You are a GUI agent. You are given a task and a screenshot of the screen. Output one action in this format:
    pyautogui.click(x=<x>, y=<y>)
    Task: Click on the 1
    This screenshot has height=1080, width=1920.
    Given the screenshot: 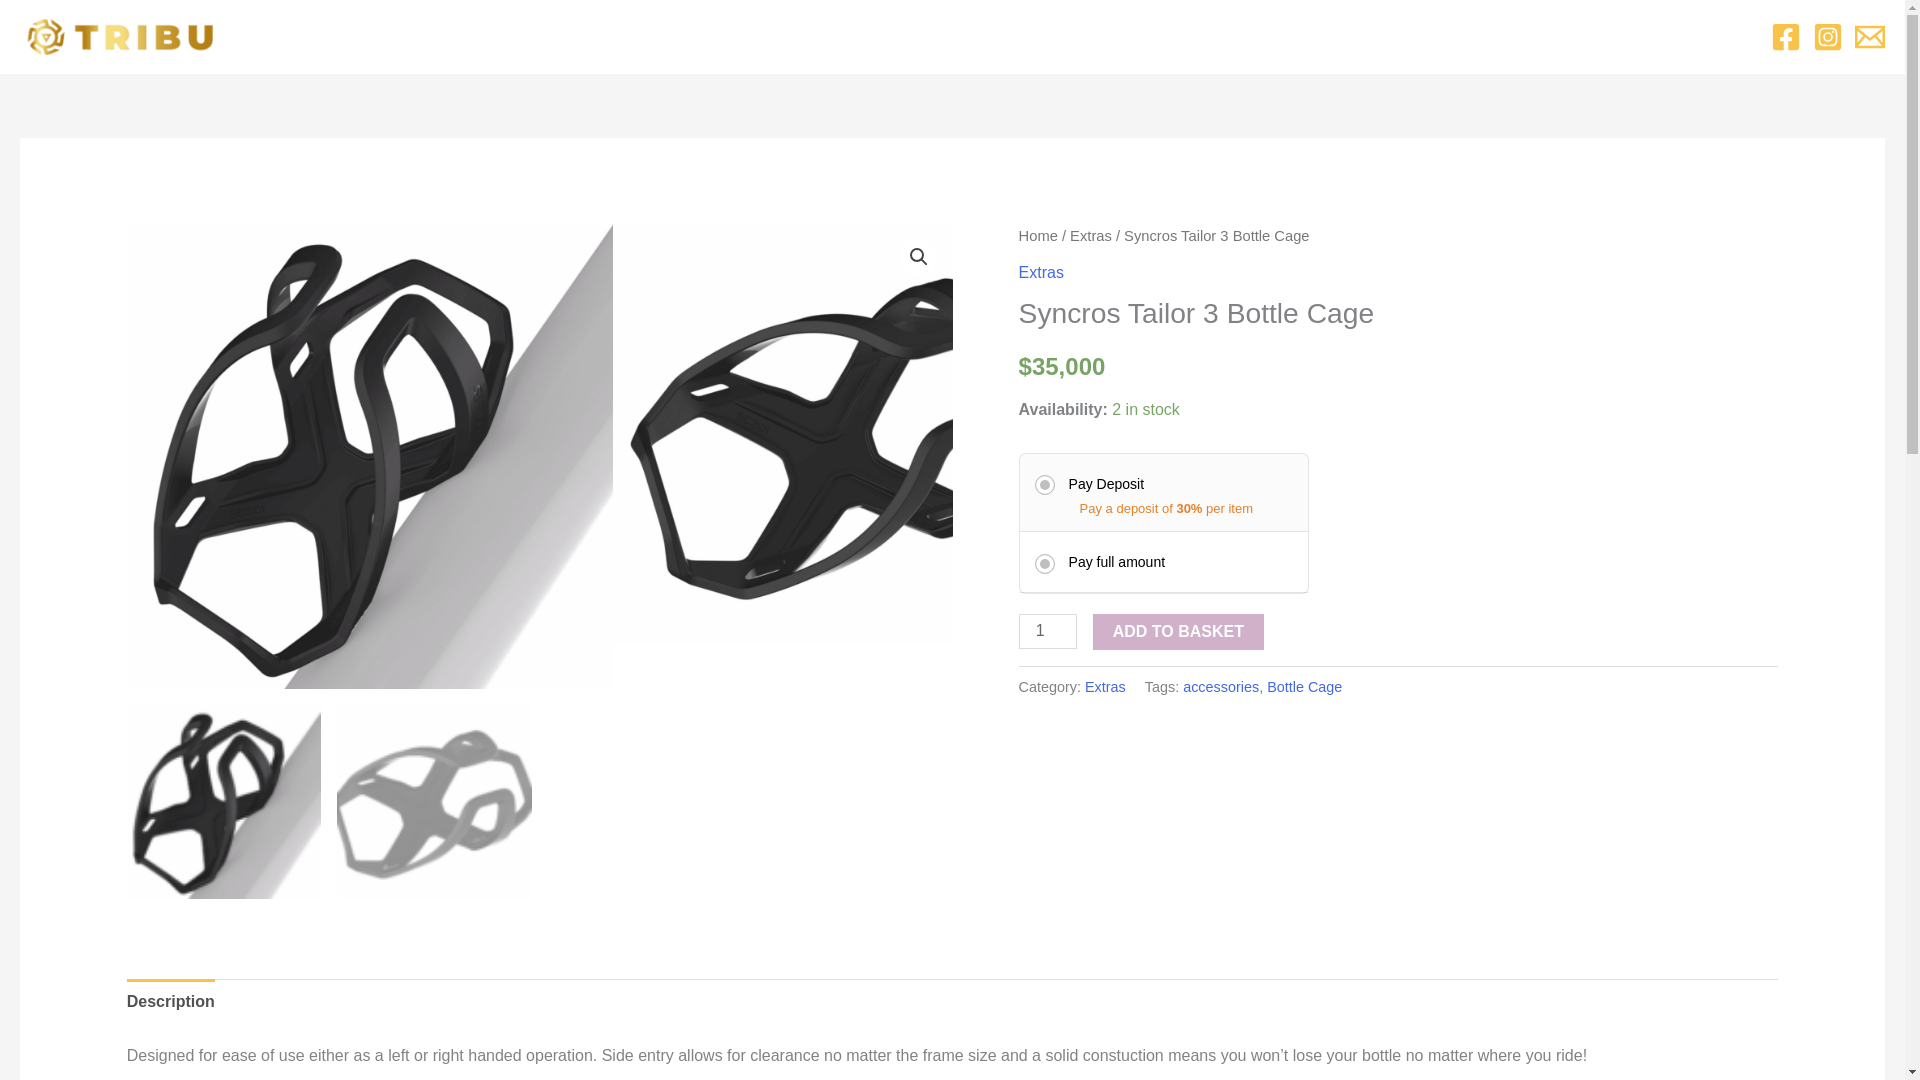 What is the action you would take?
    pyautogui.click(x=1048, y=632)
    